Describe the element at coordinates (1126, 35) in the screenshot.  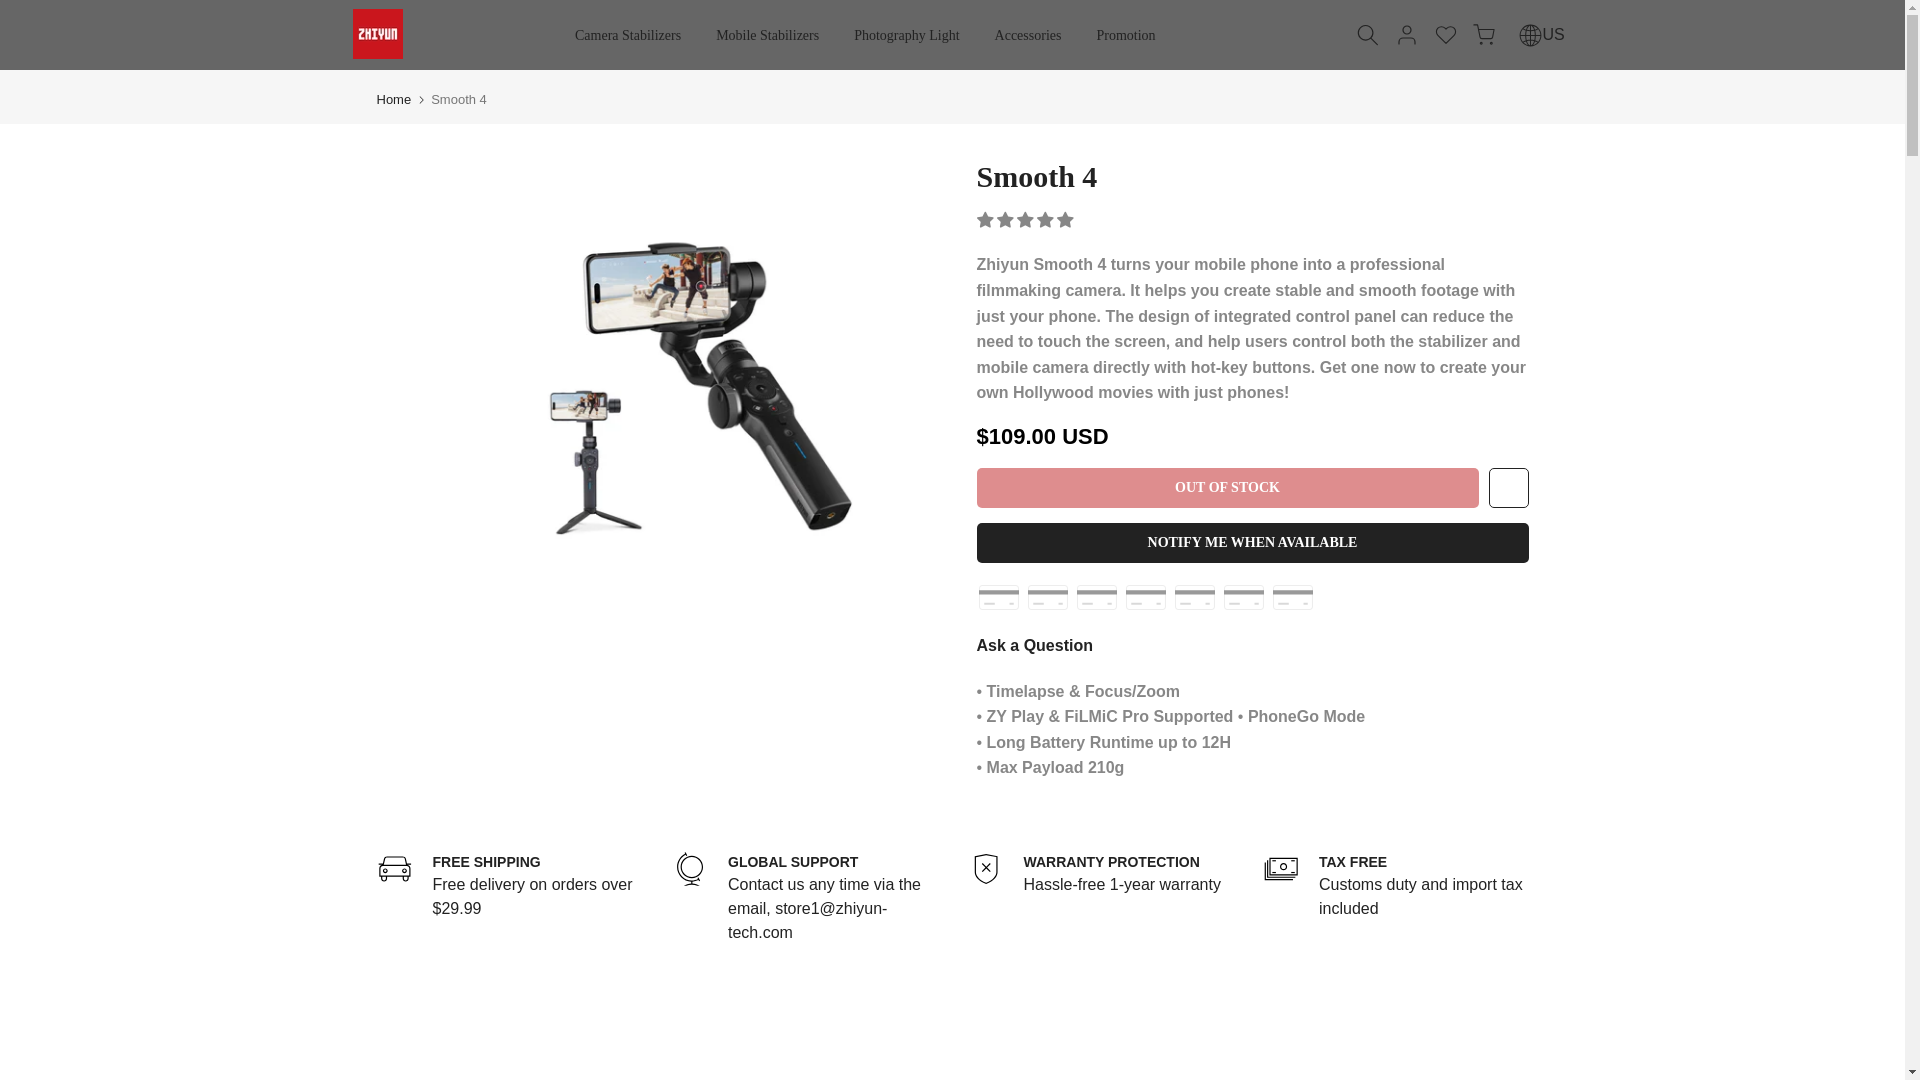
I see `Promotion` at that location.